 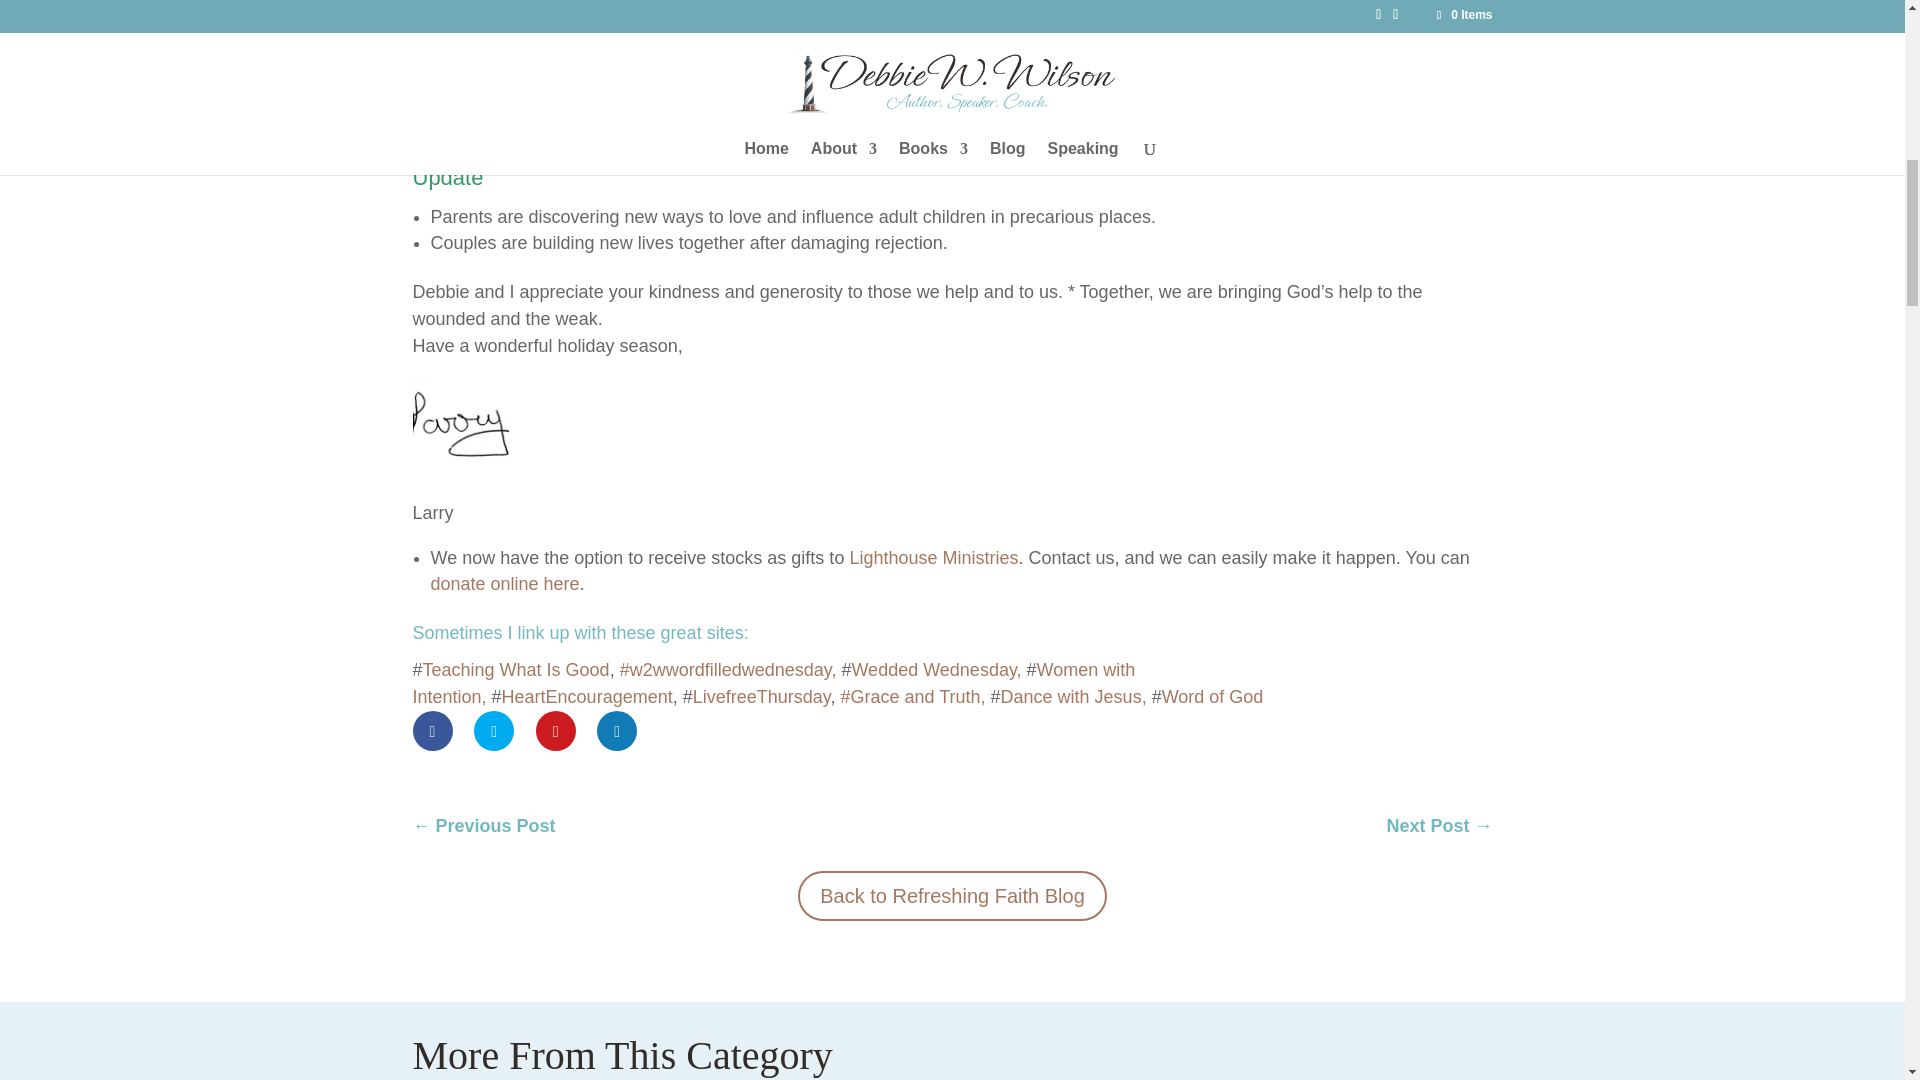 What do you see at coordinates (1073, 696) in the screenshot?
I see `Dance with Jesus,` at bounding box center [1073, 696].